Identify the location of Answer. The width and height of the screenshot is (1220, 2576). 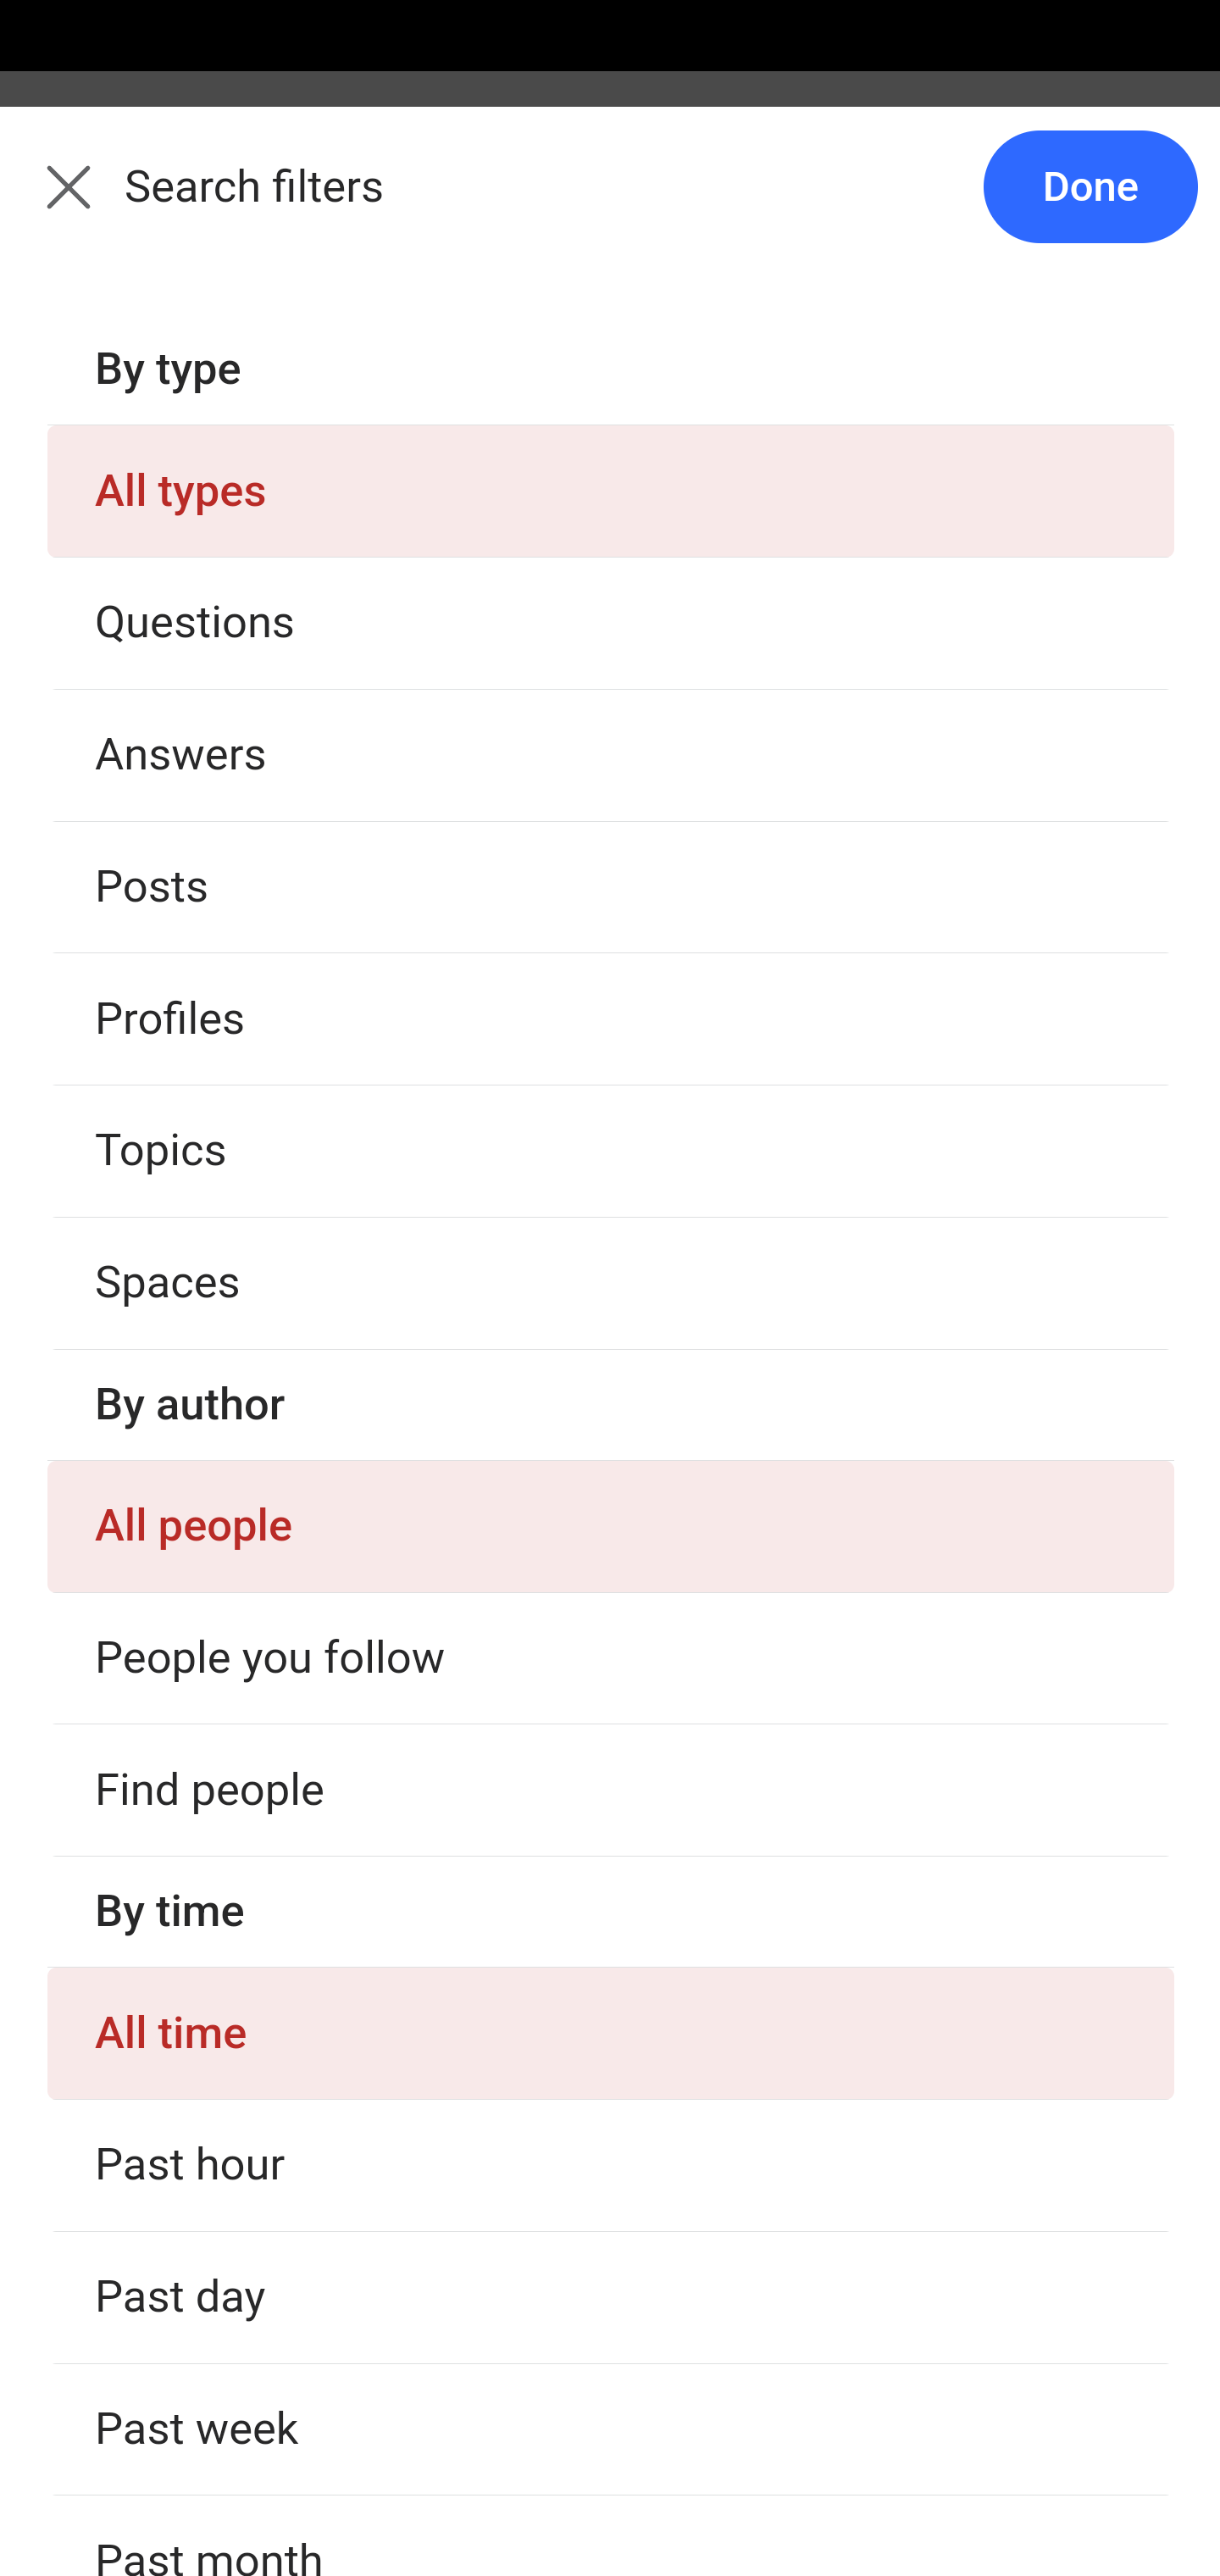
(207, 2303).